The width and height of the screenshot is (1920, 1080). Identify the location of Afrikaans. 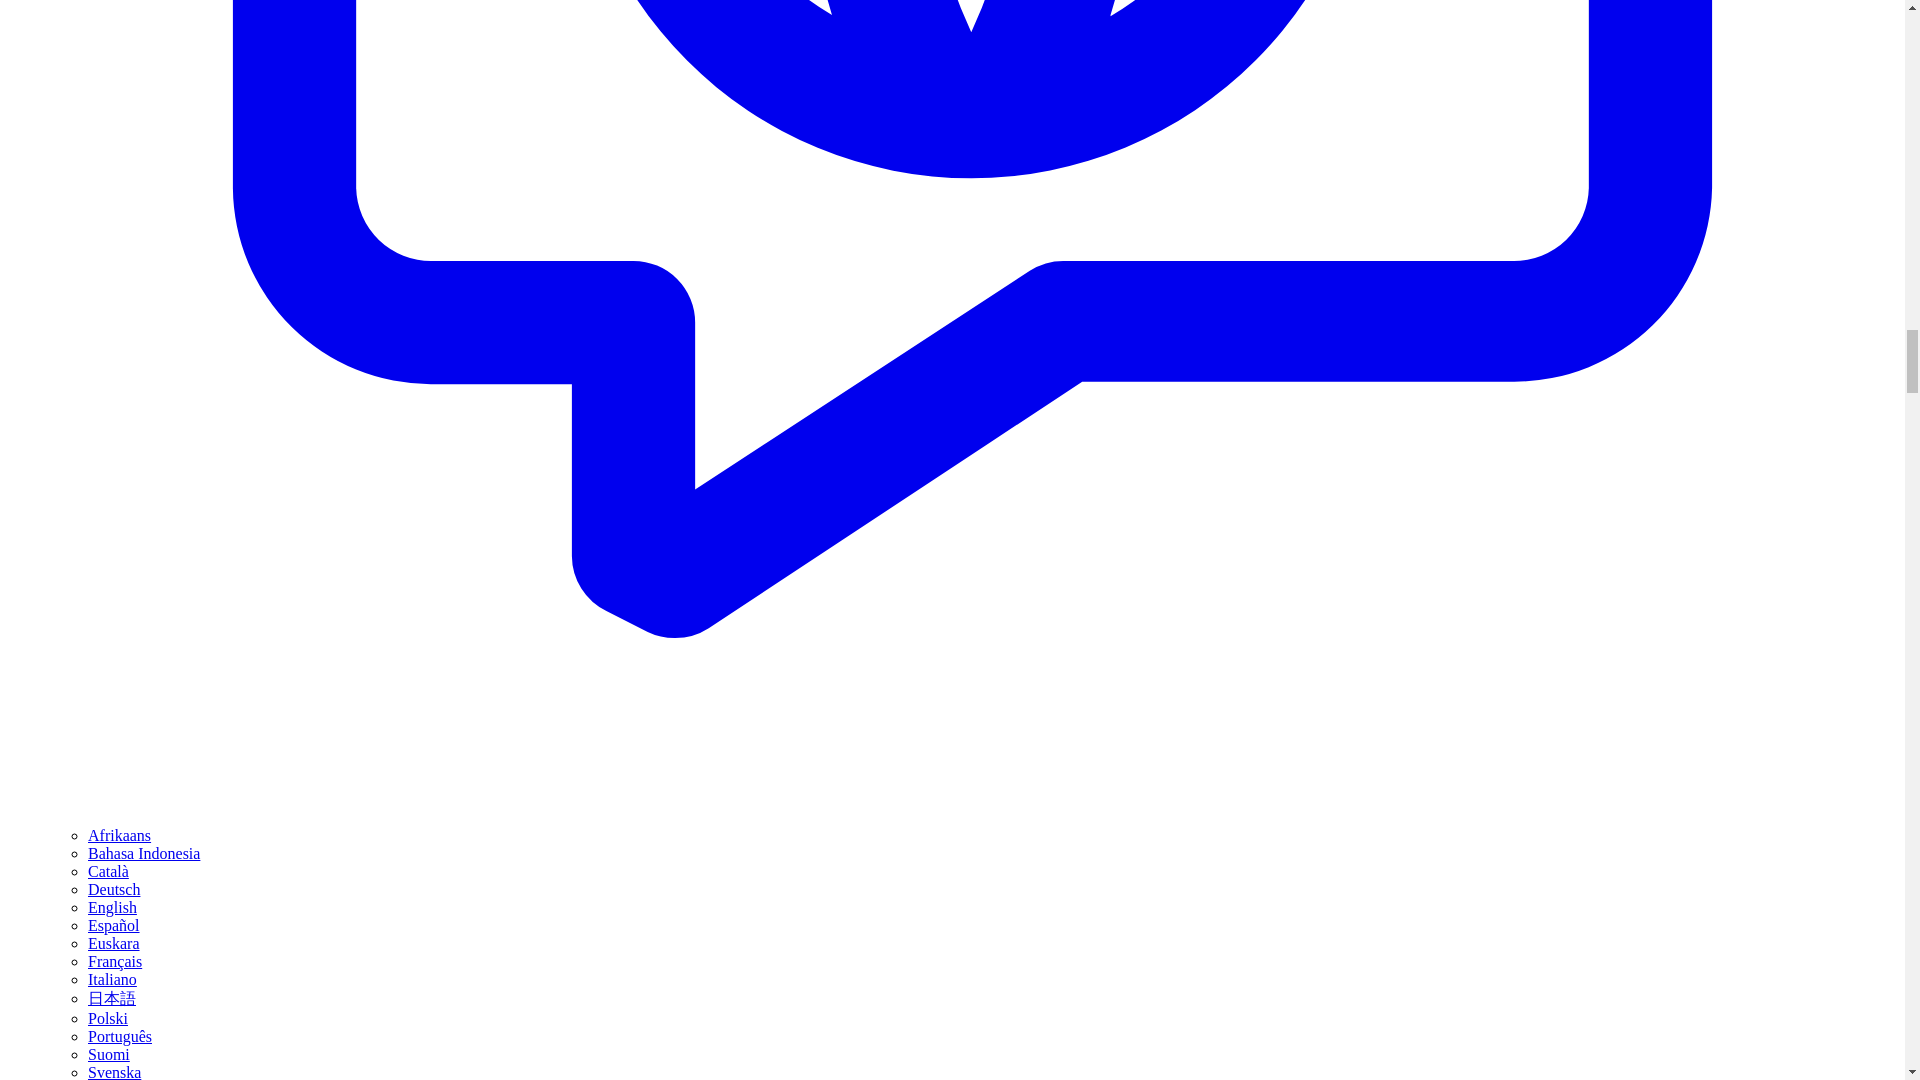
(120, 835).